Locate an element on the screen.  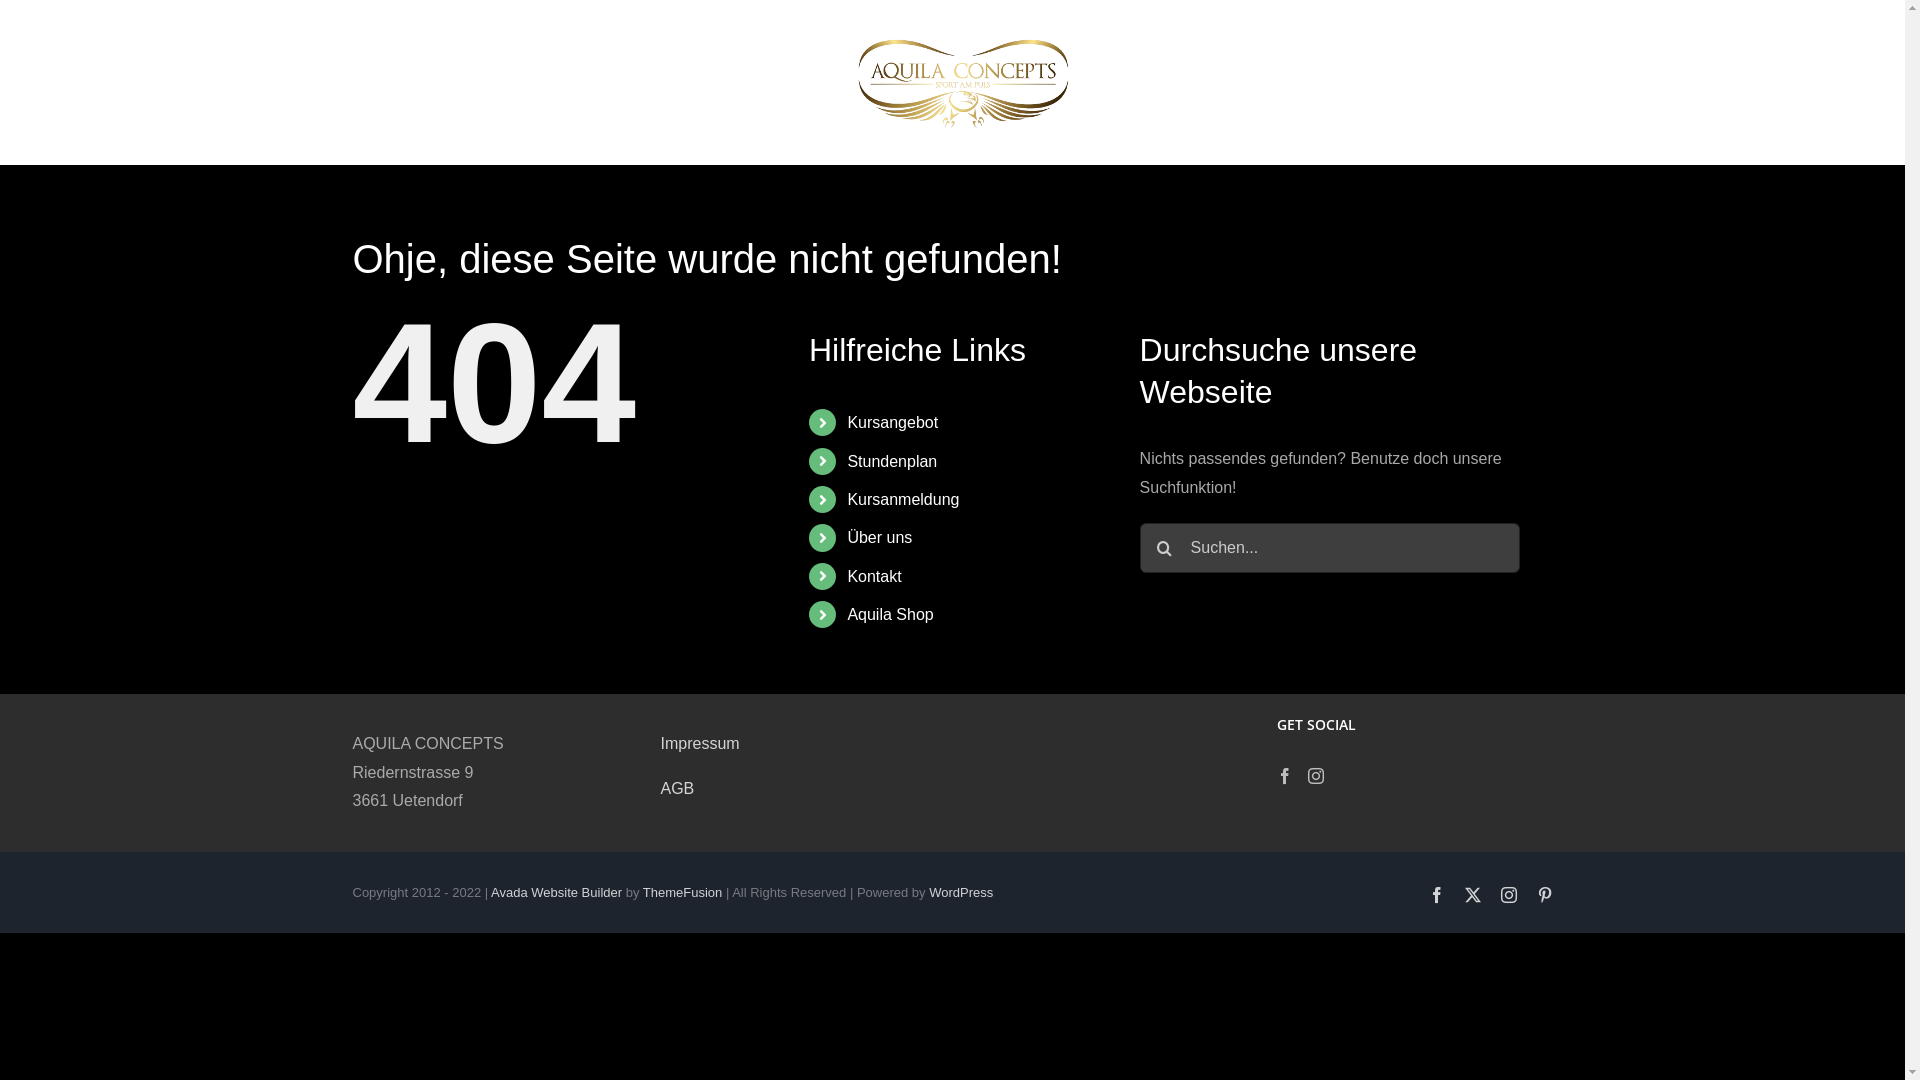
Instagram is located at coordinates (1508, 895).